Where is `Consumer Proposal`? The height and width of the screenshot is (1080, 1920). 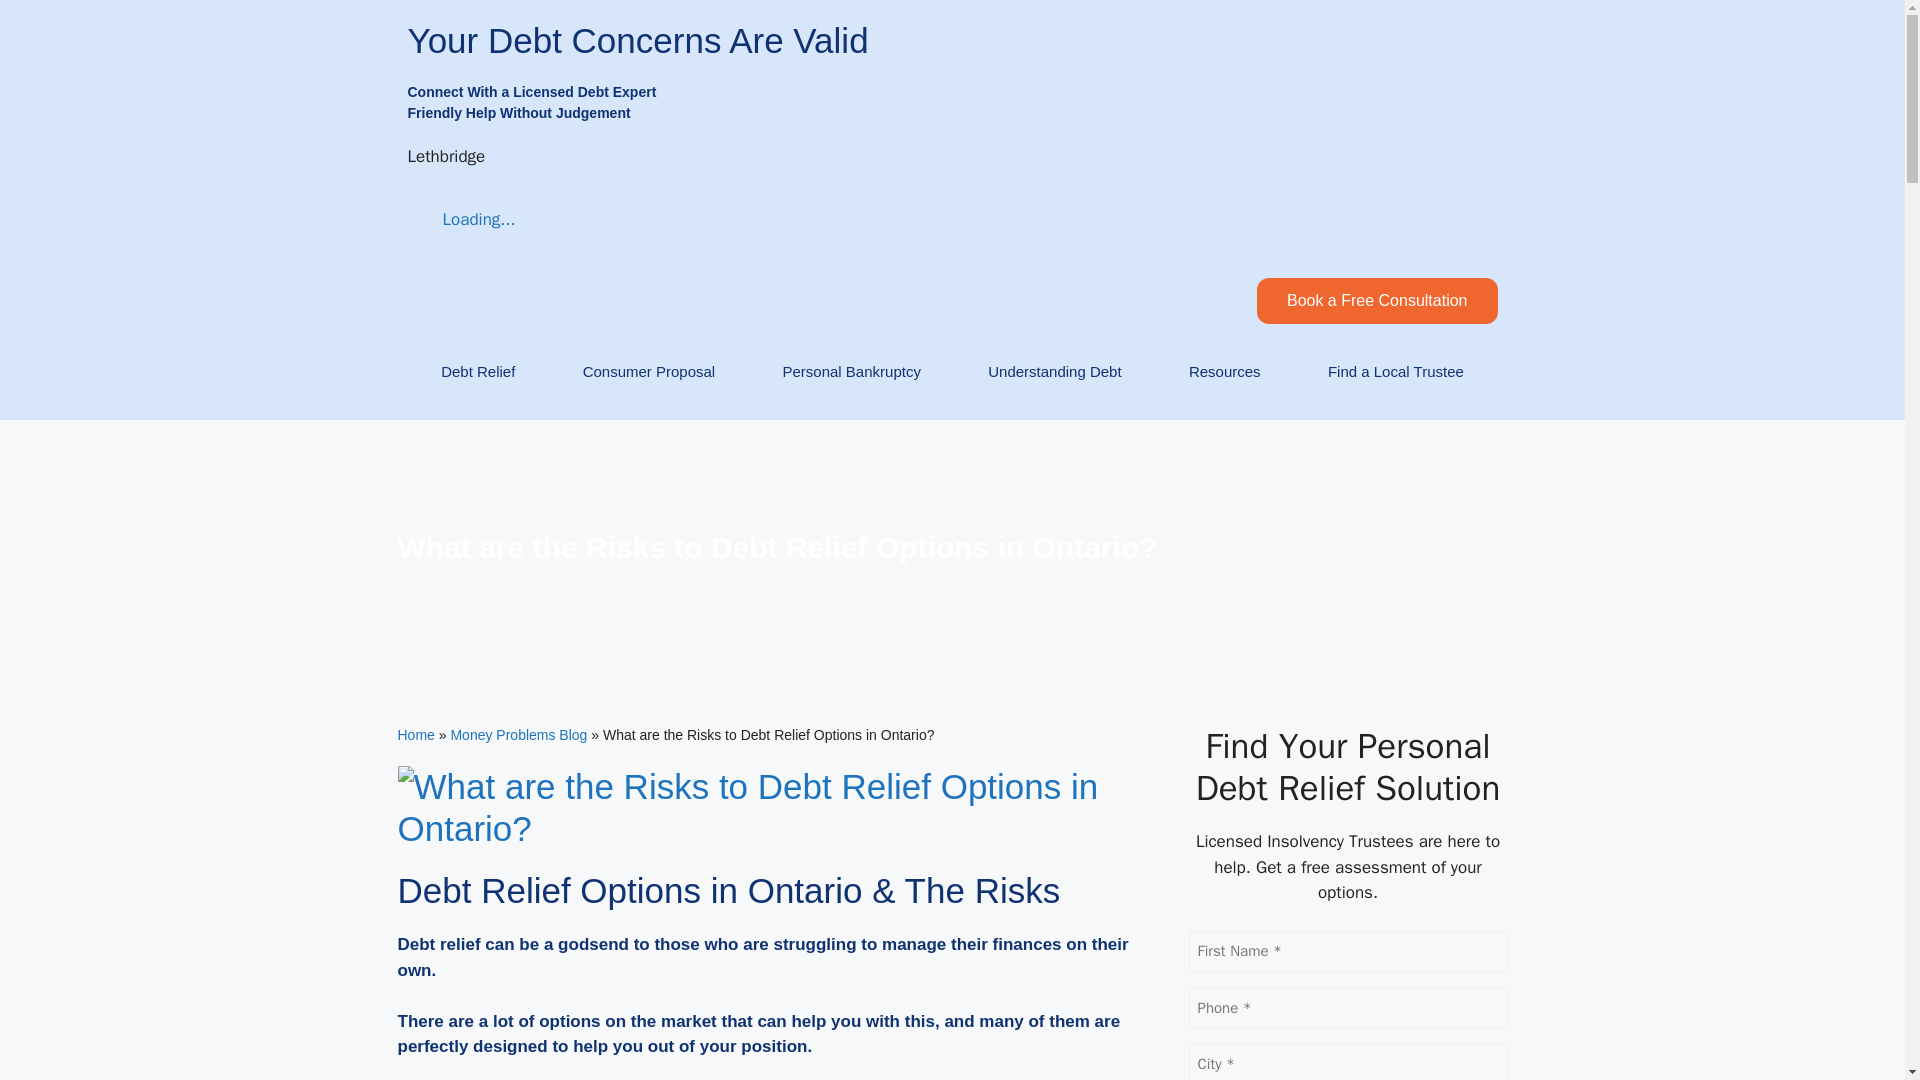
Consumer Proposal is located at coordinates (648, 372).